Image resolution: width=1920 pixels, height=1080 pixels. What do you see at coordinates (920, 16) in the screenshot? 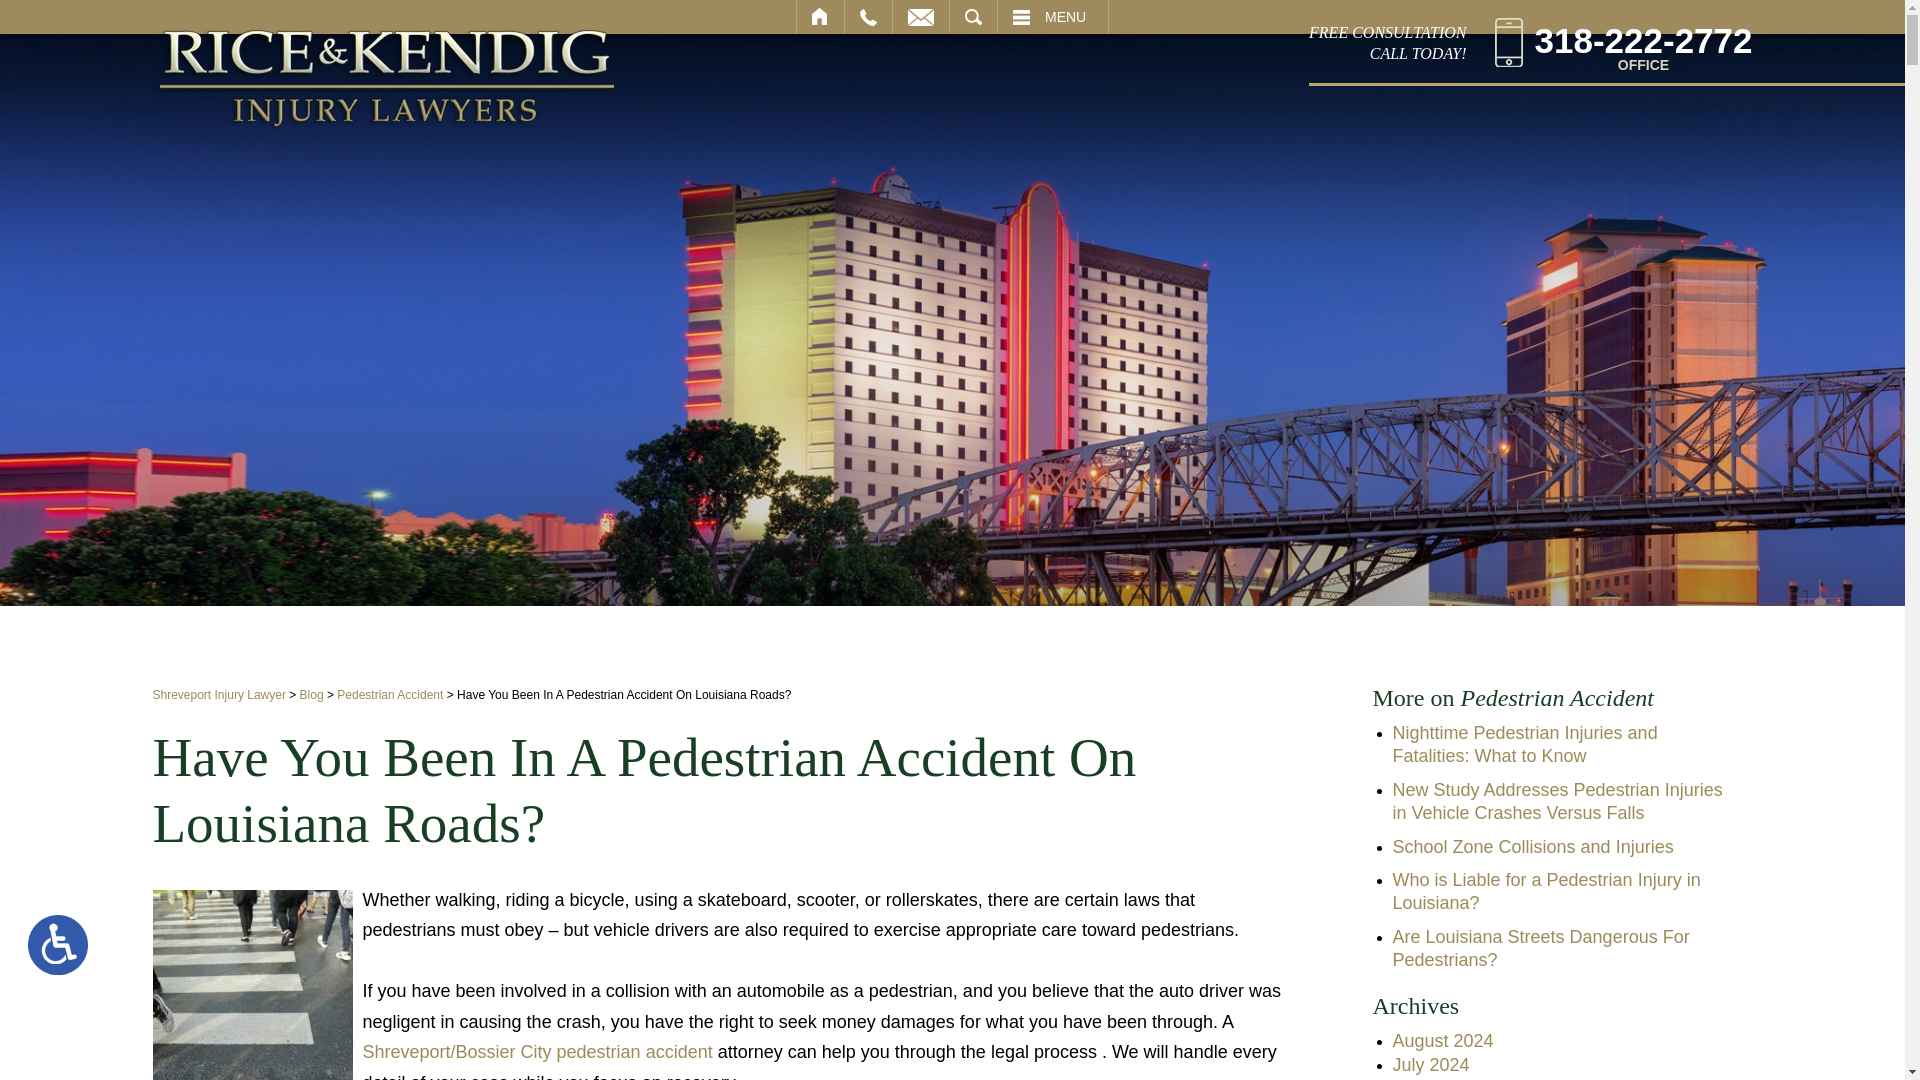
I see `EMAIL` at bounding box center [920, 16].